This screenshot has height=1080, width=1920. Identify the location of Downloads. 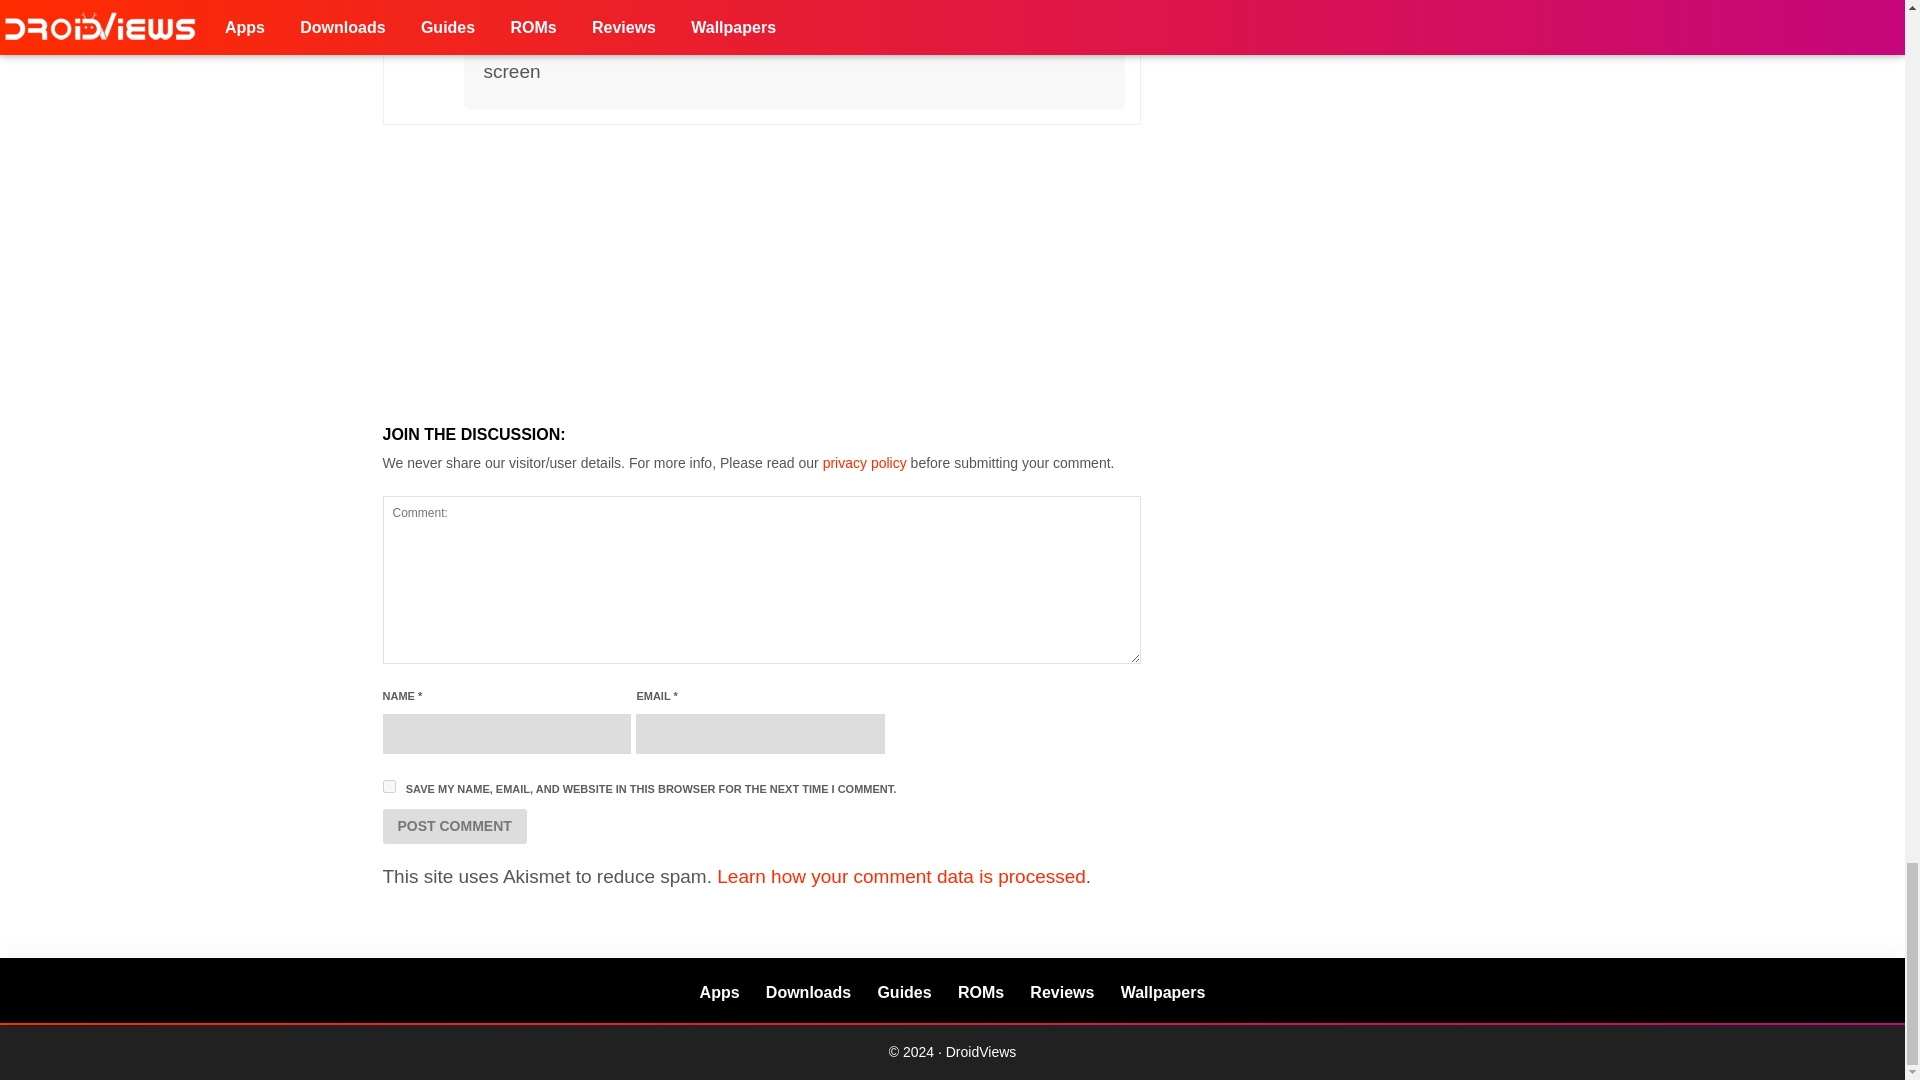
(808, 992).